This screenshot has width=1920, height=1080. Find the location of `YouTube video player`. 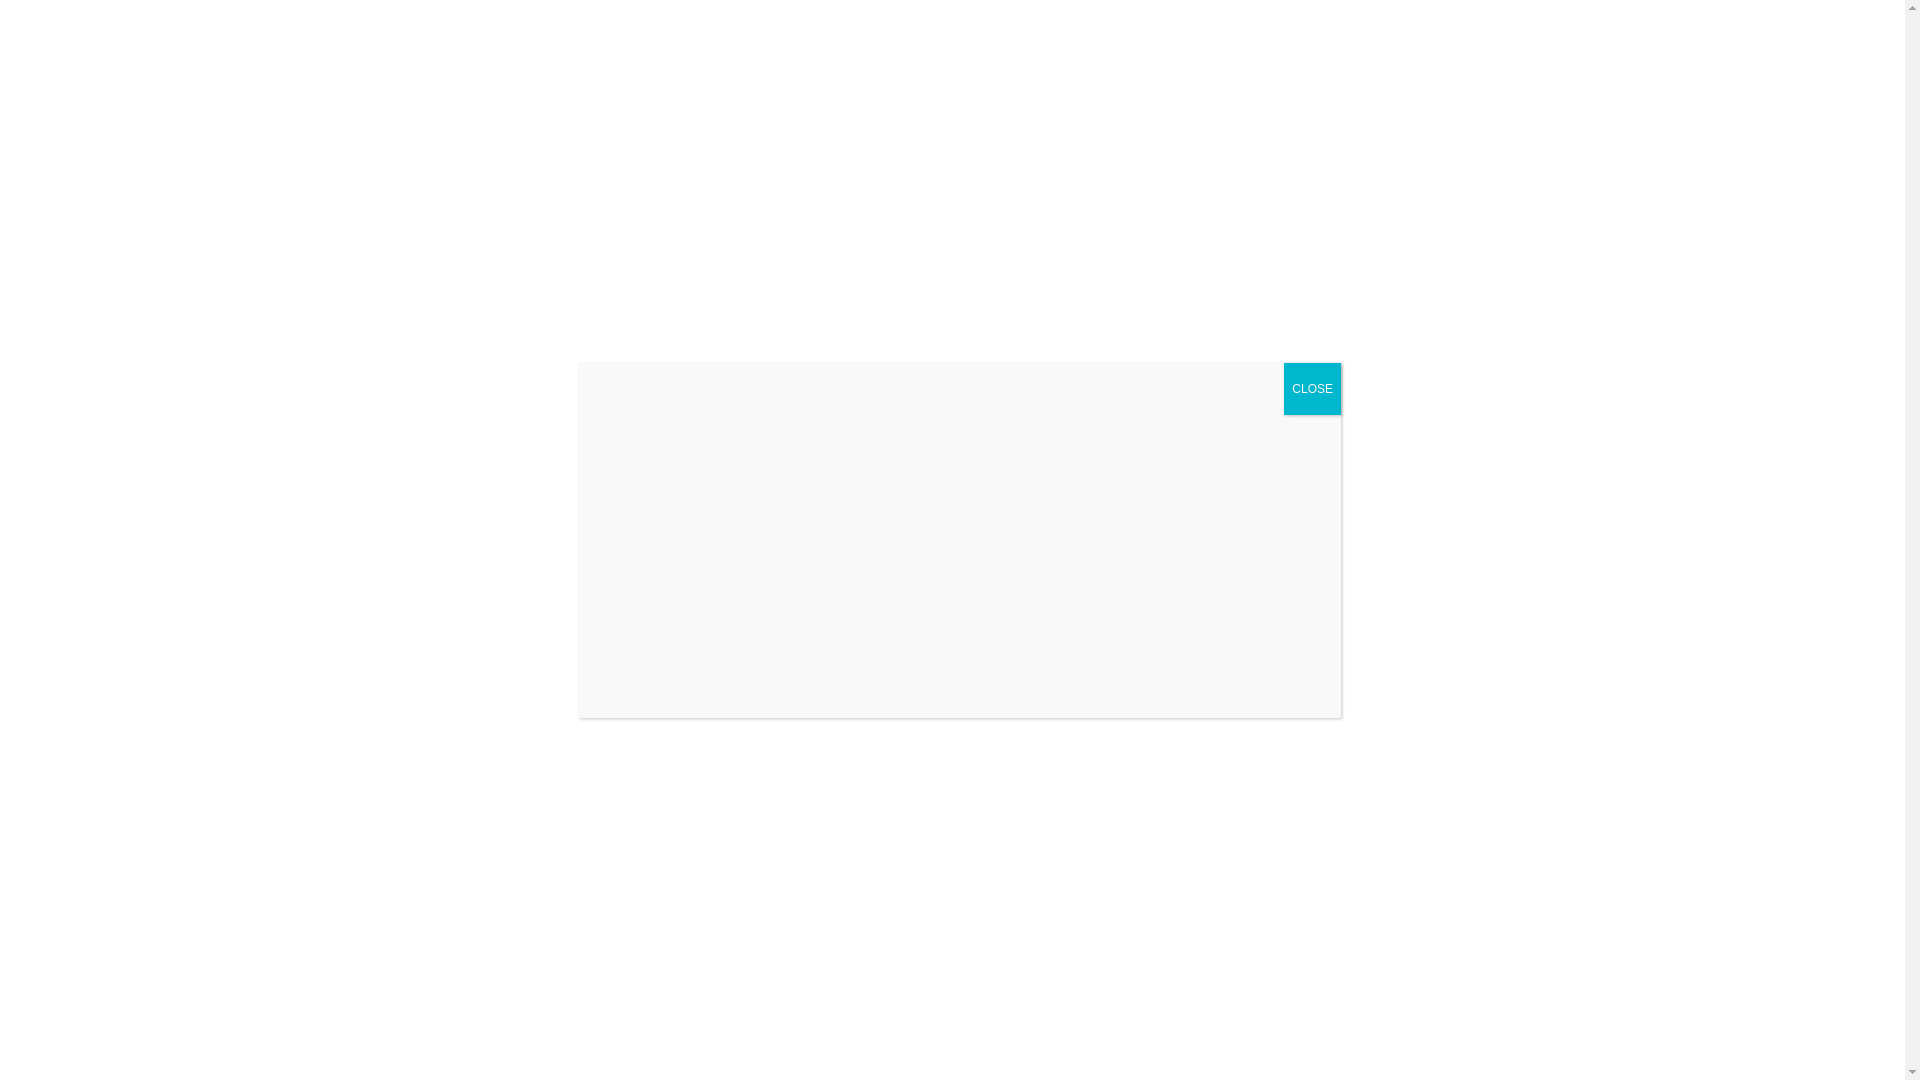

YouTube video player is located at coordinates (877, 538).